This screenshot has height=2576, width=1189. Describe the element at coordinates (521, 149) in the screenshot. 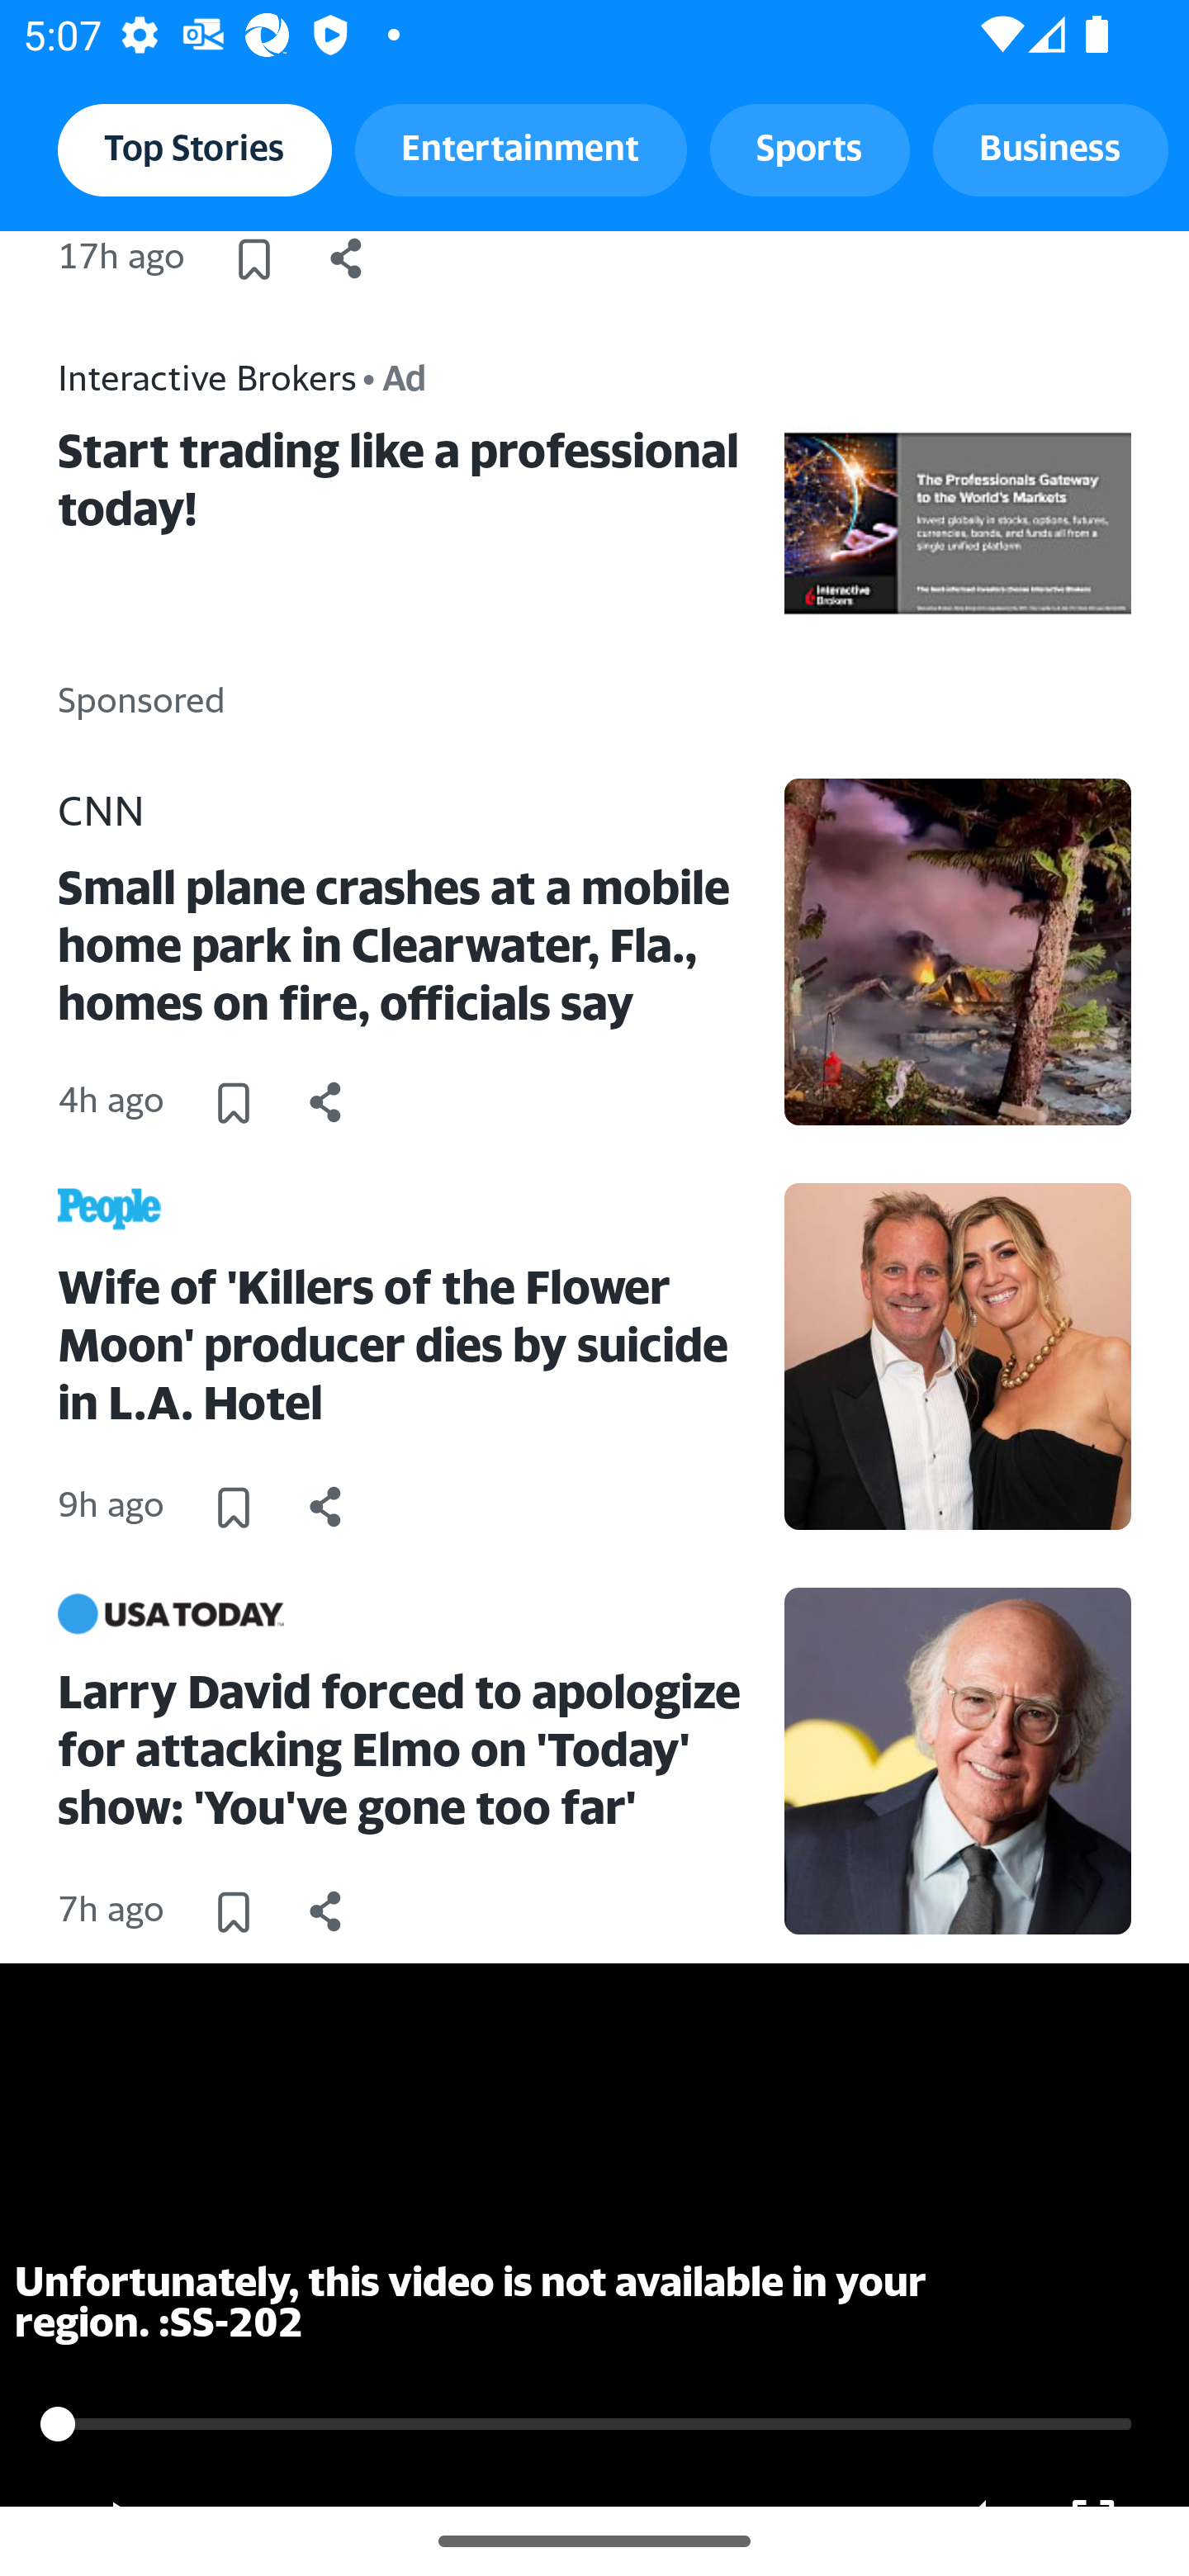

I see `Entertainment` at that location.